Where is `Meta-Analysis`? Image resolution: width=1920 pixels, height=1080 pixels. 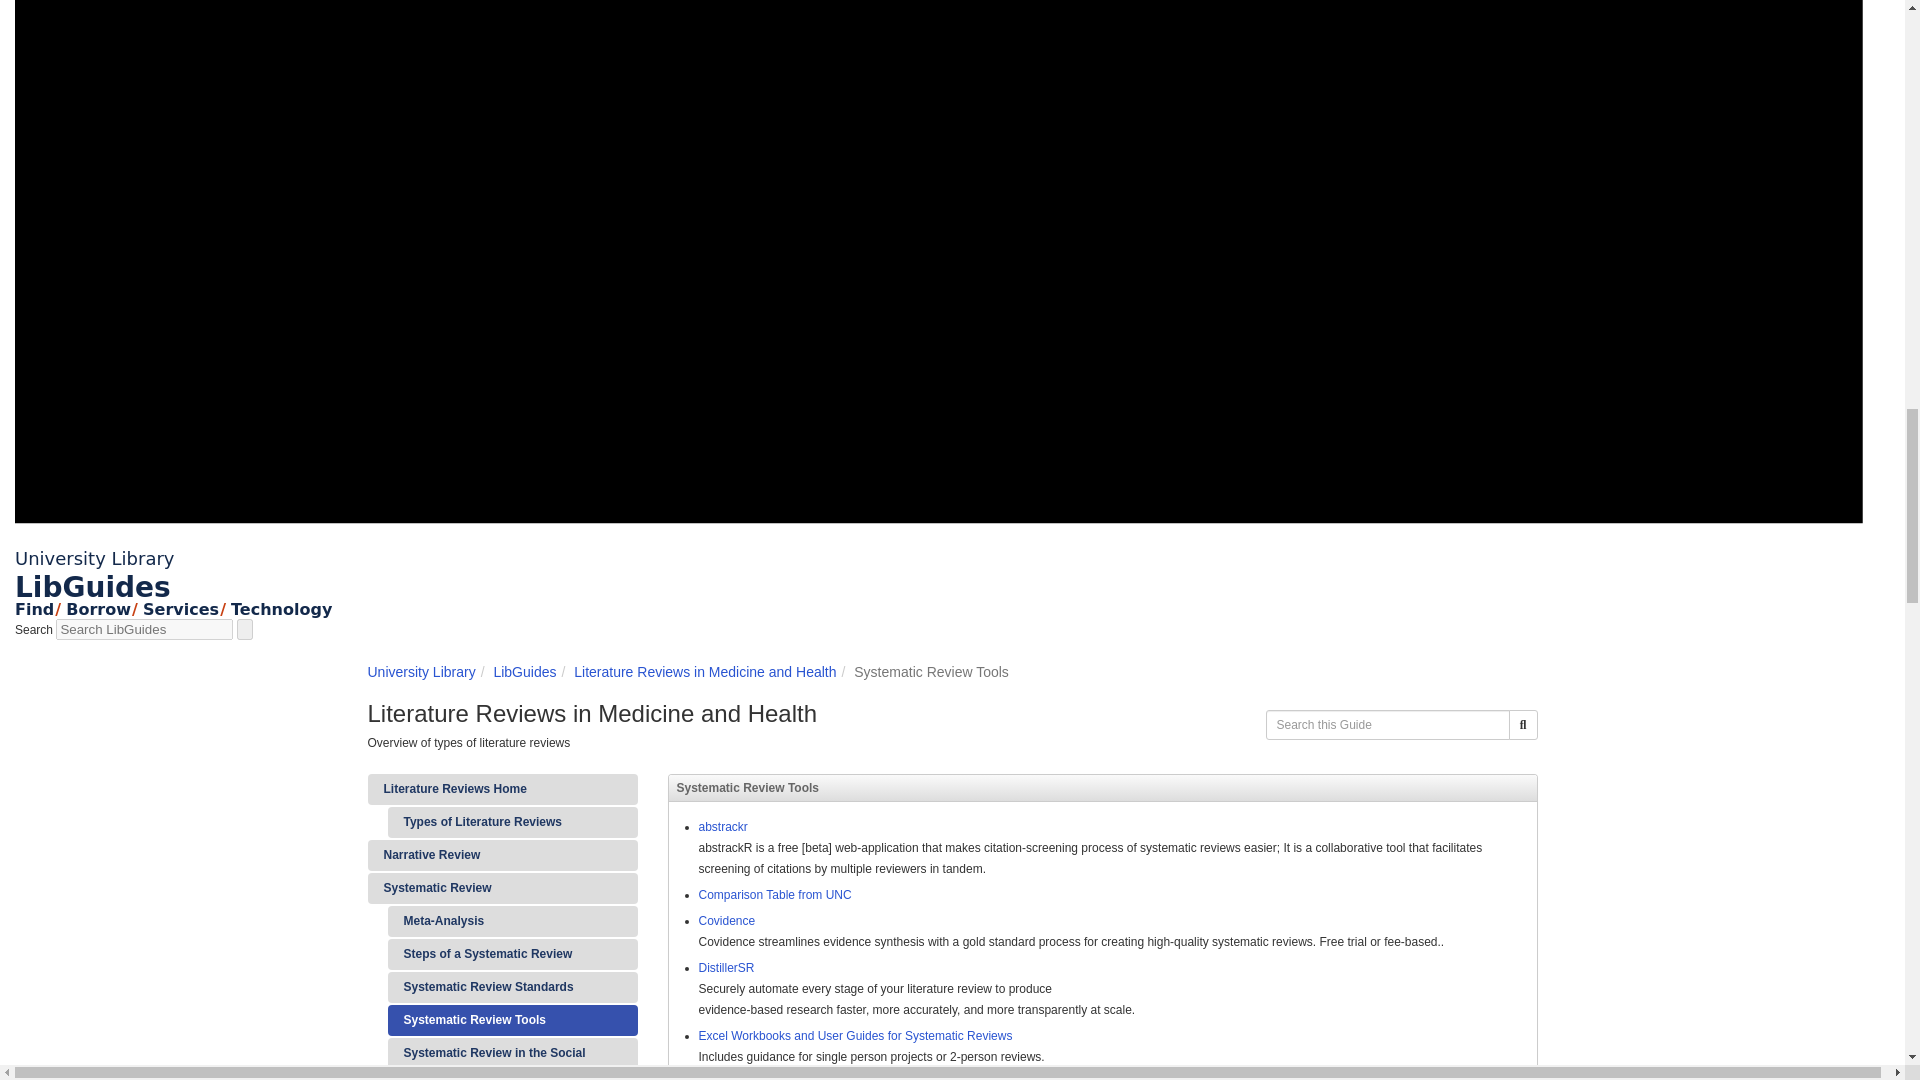
Meta-Analysis is located at coordinates (512, 922).